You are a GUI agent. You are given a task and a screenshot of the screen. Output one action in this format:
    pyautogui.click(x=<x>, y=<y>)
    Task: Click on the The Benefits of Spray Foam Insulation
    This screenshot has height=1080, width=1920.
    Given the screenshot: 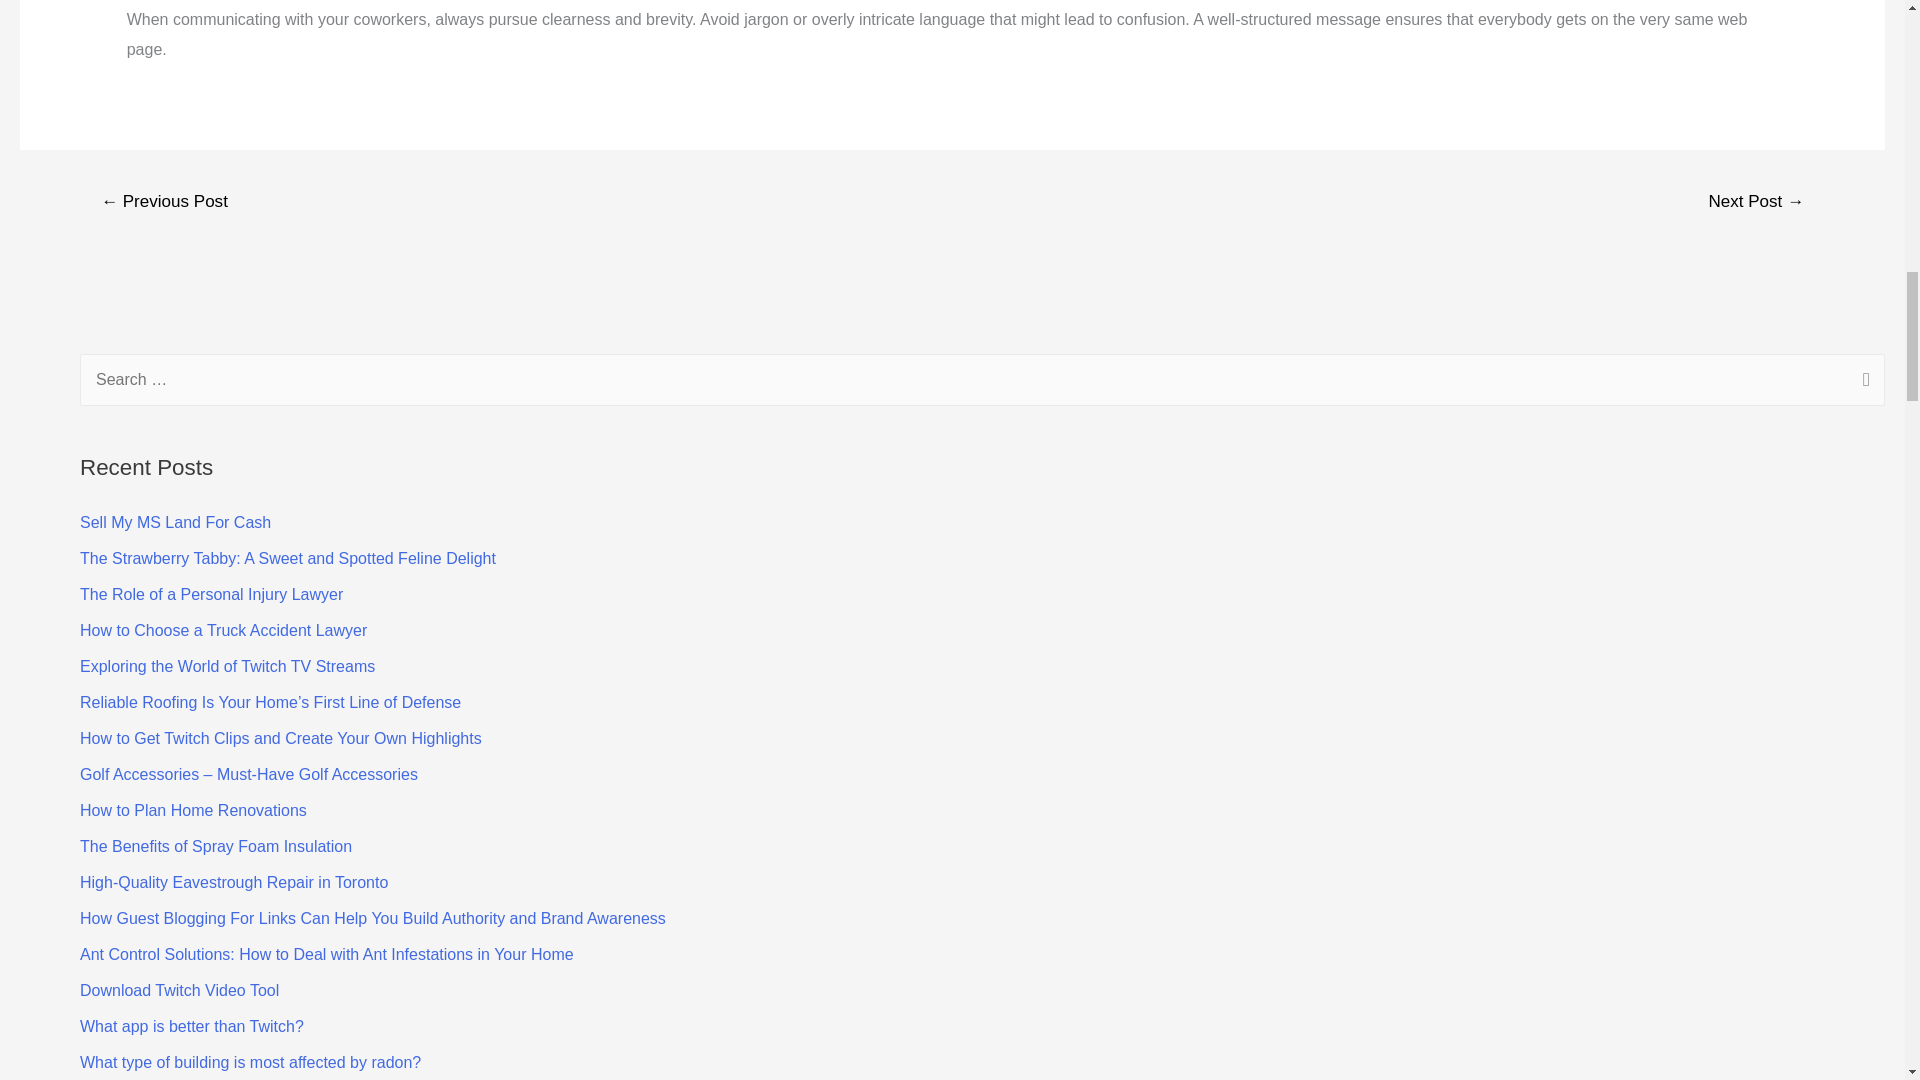 What is the action you would take?
    pyautogui.click(x=216, y=846)
    